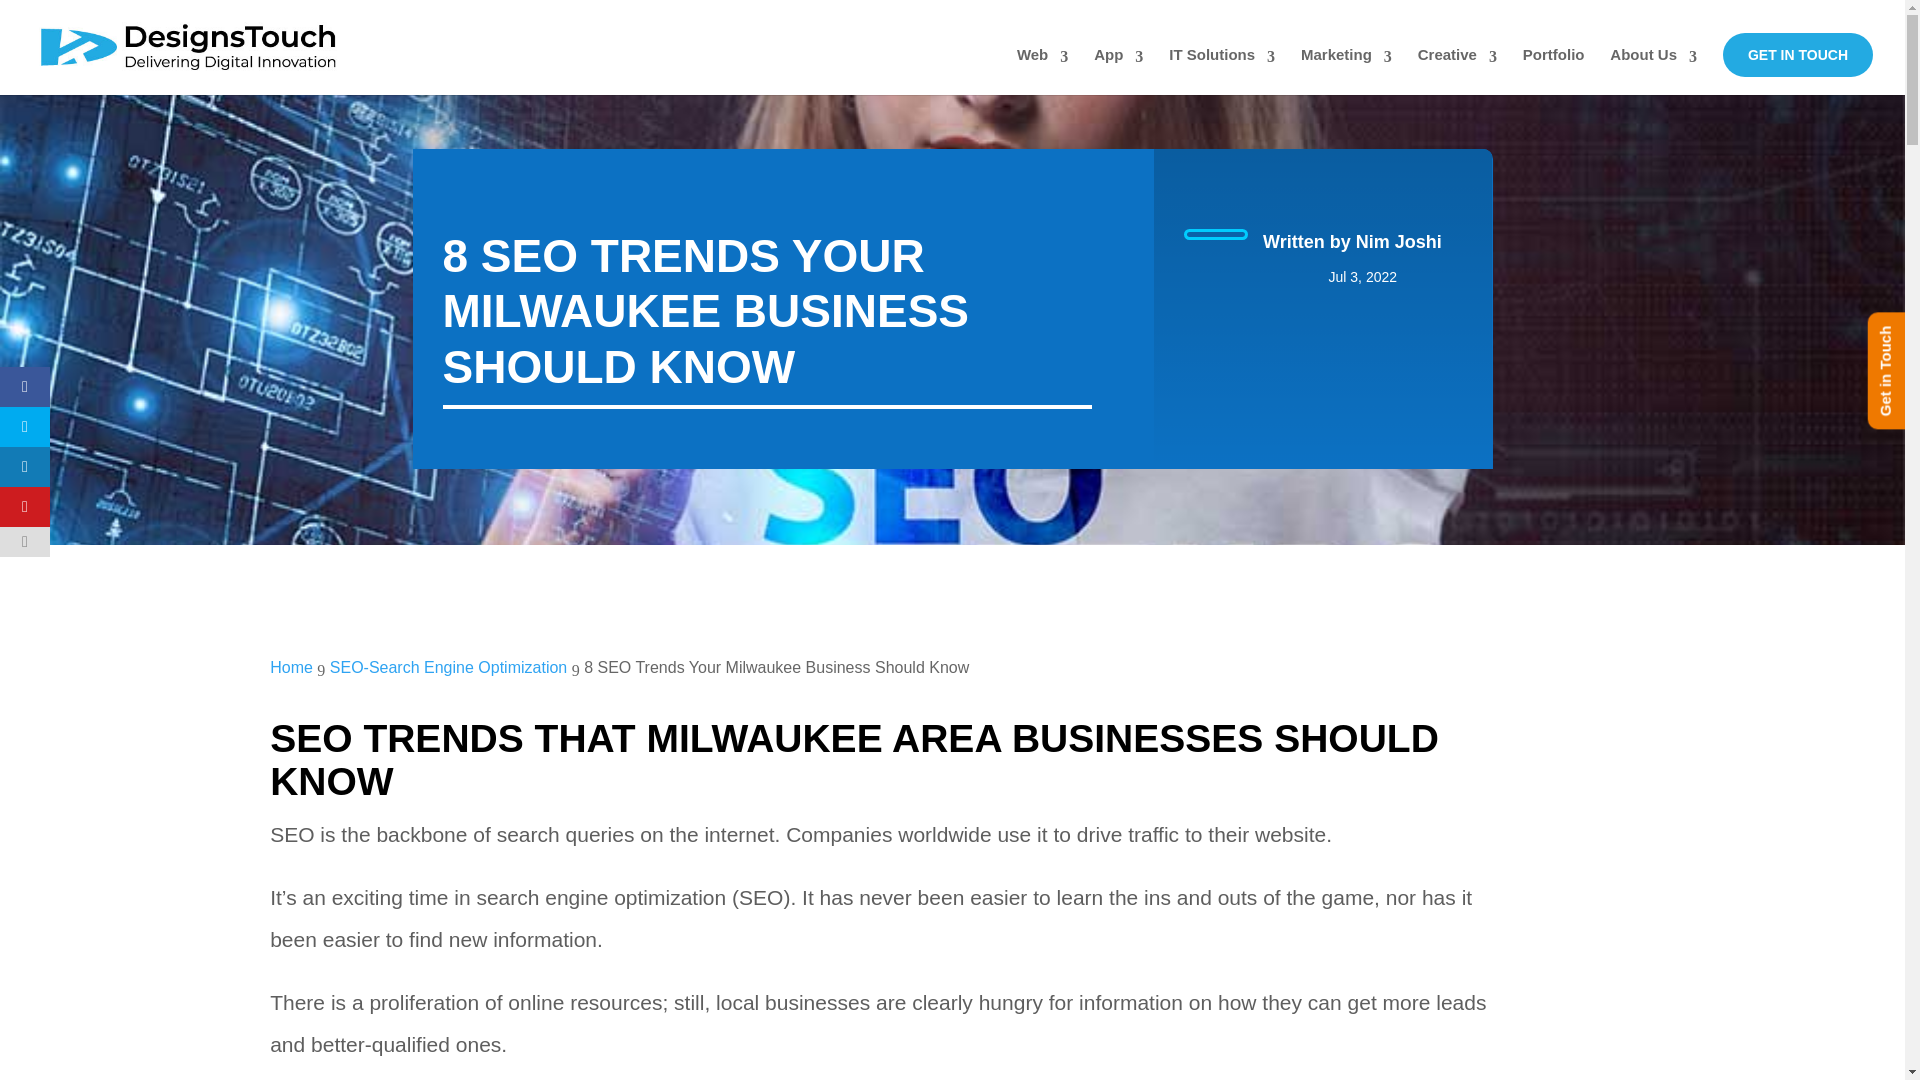 This screenshot has height=1080, width=1920. What do you see at coordinates (1398, 242) in the screenshot?
I see `Nim Joshi` at bounding box center [1398, 242].